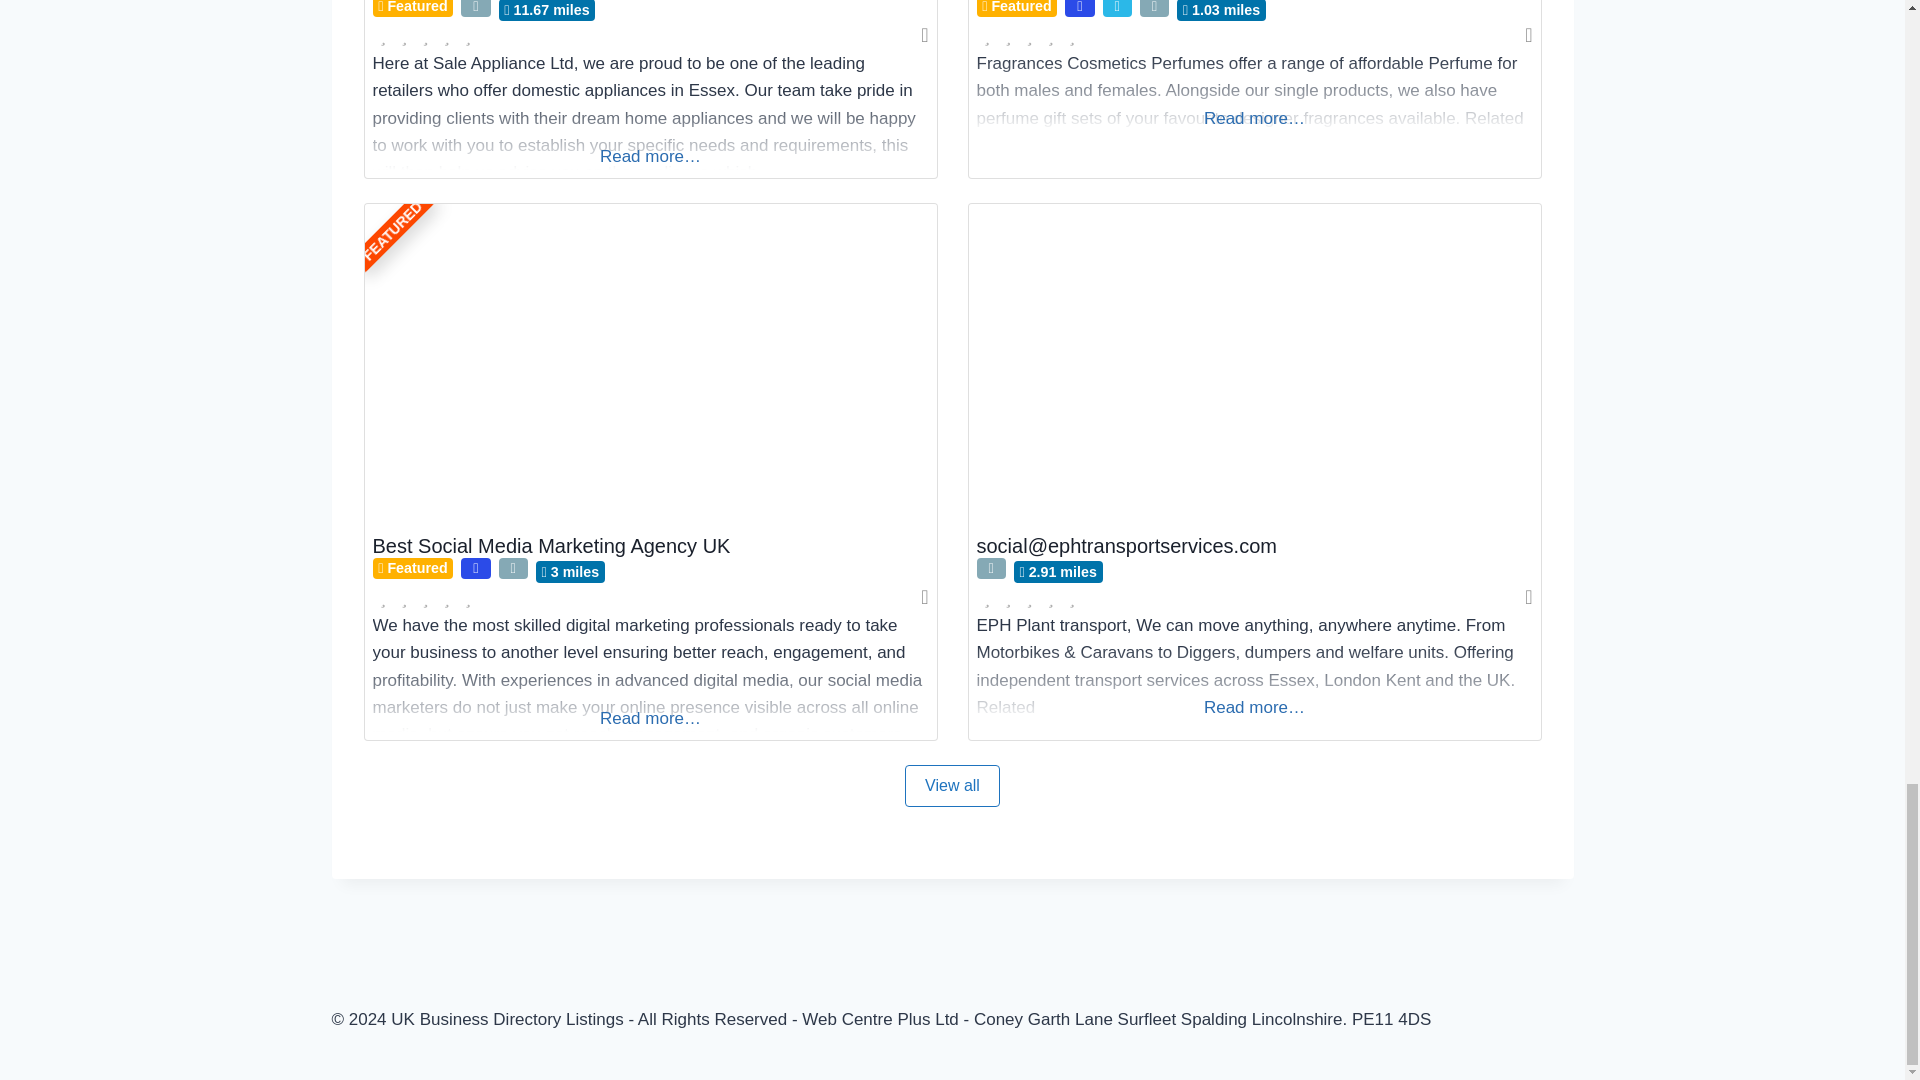 The height and width of the screenshot is (1080, 1920). What do you see at coordinates (550, 546) in the screenshot?
I see `View: Best Social Media Marketing Agency UK` at bounding box center [550, 546].